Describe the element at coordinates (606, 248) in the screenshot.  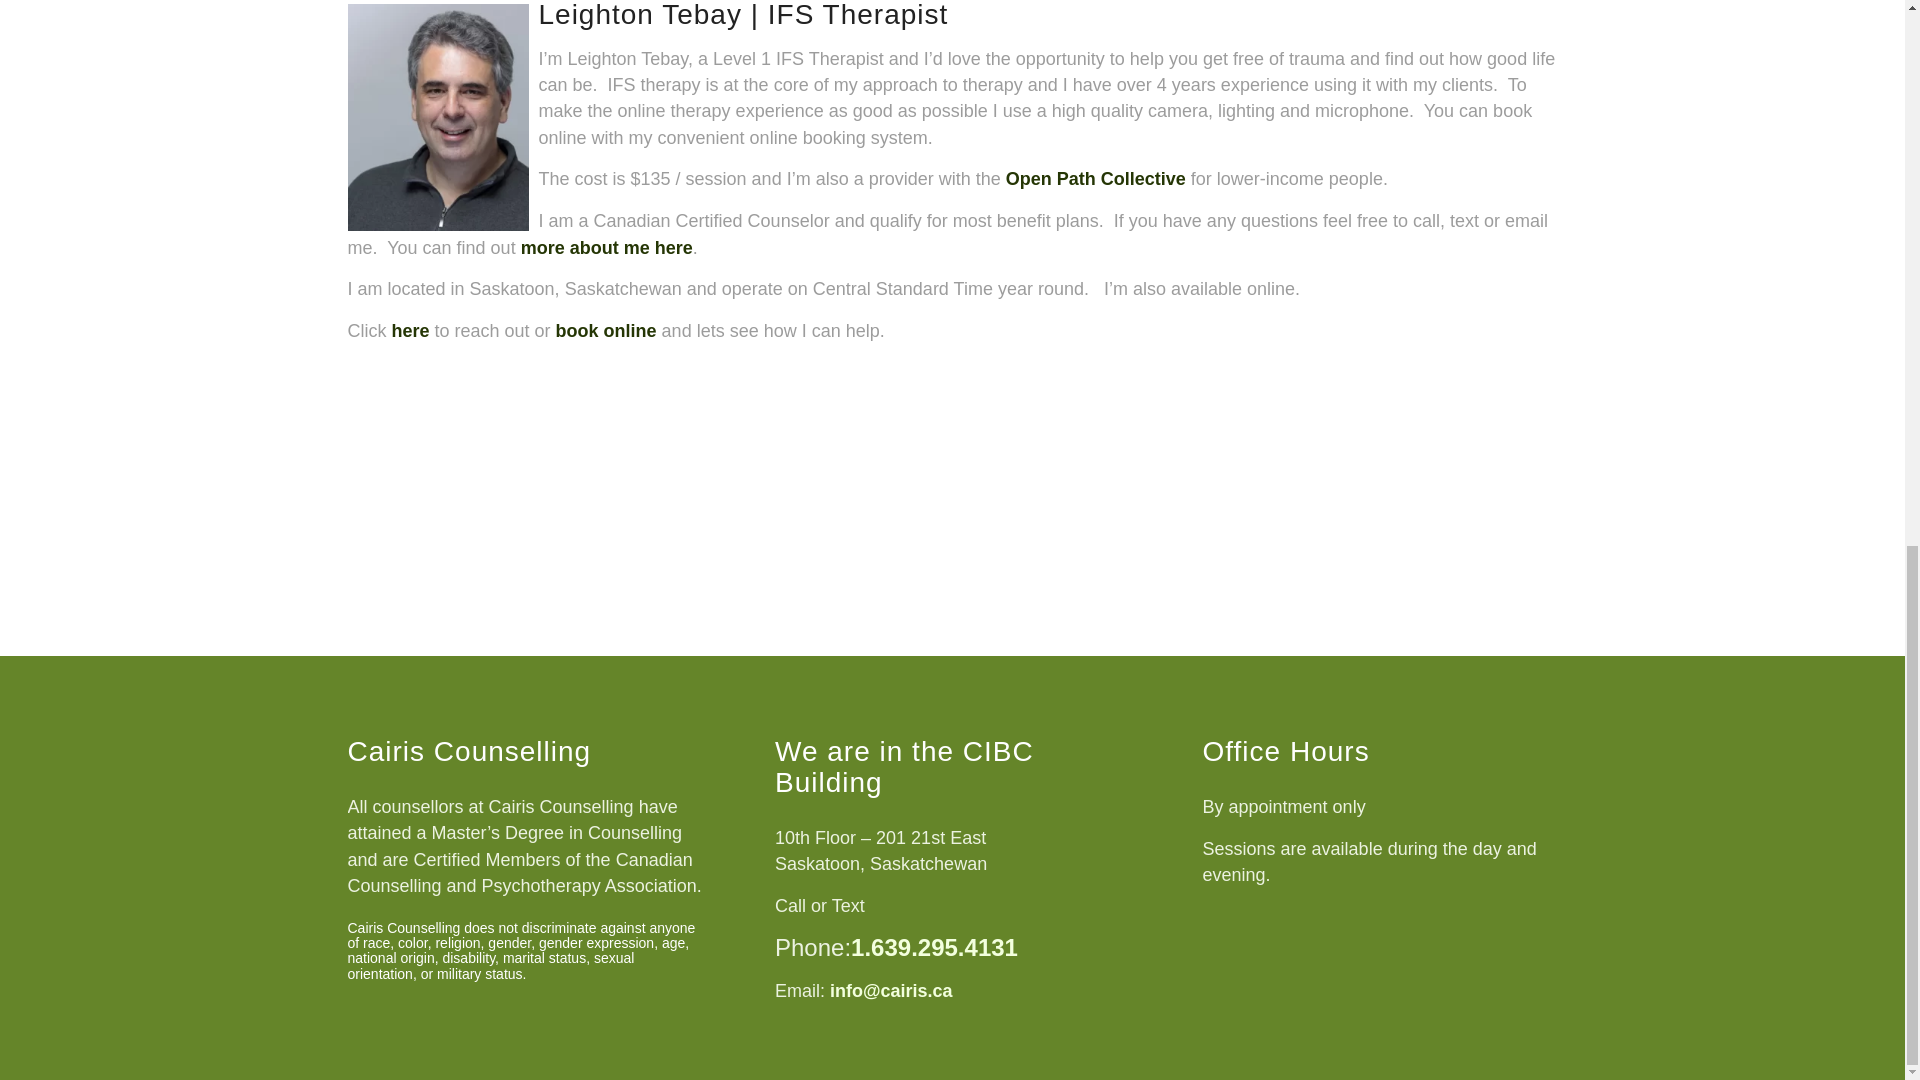
I see `more about me here` at that location.